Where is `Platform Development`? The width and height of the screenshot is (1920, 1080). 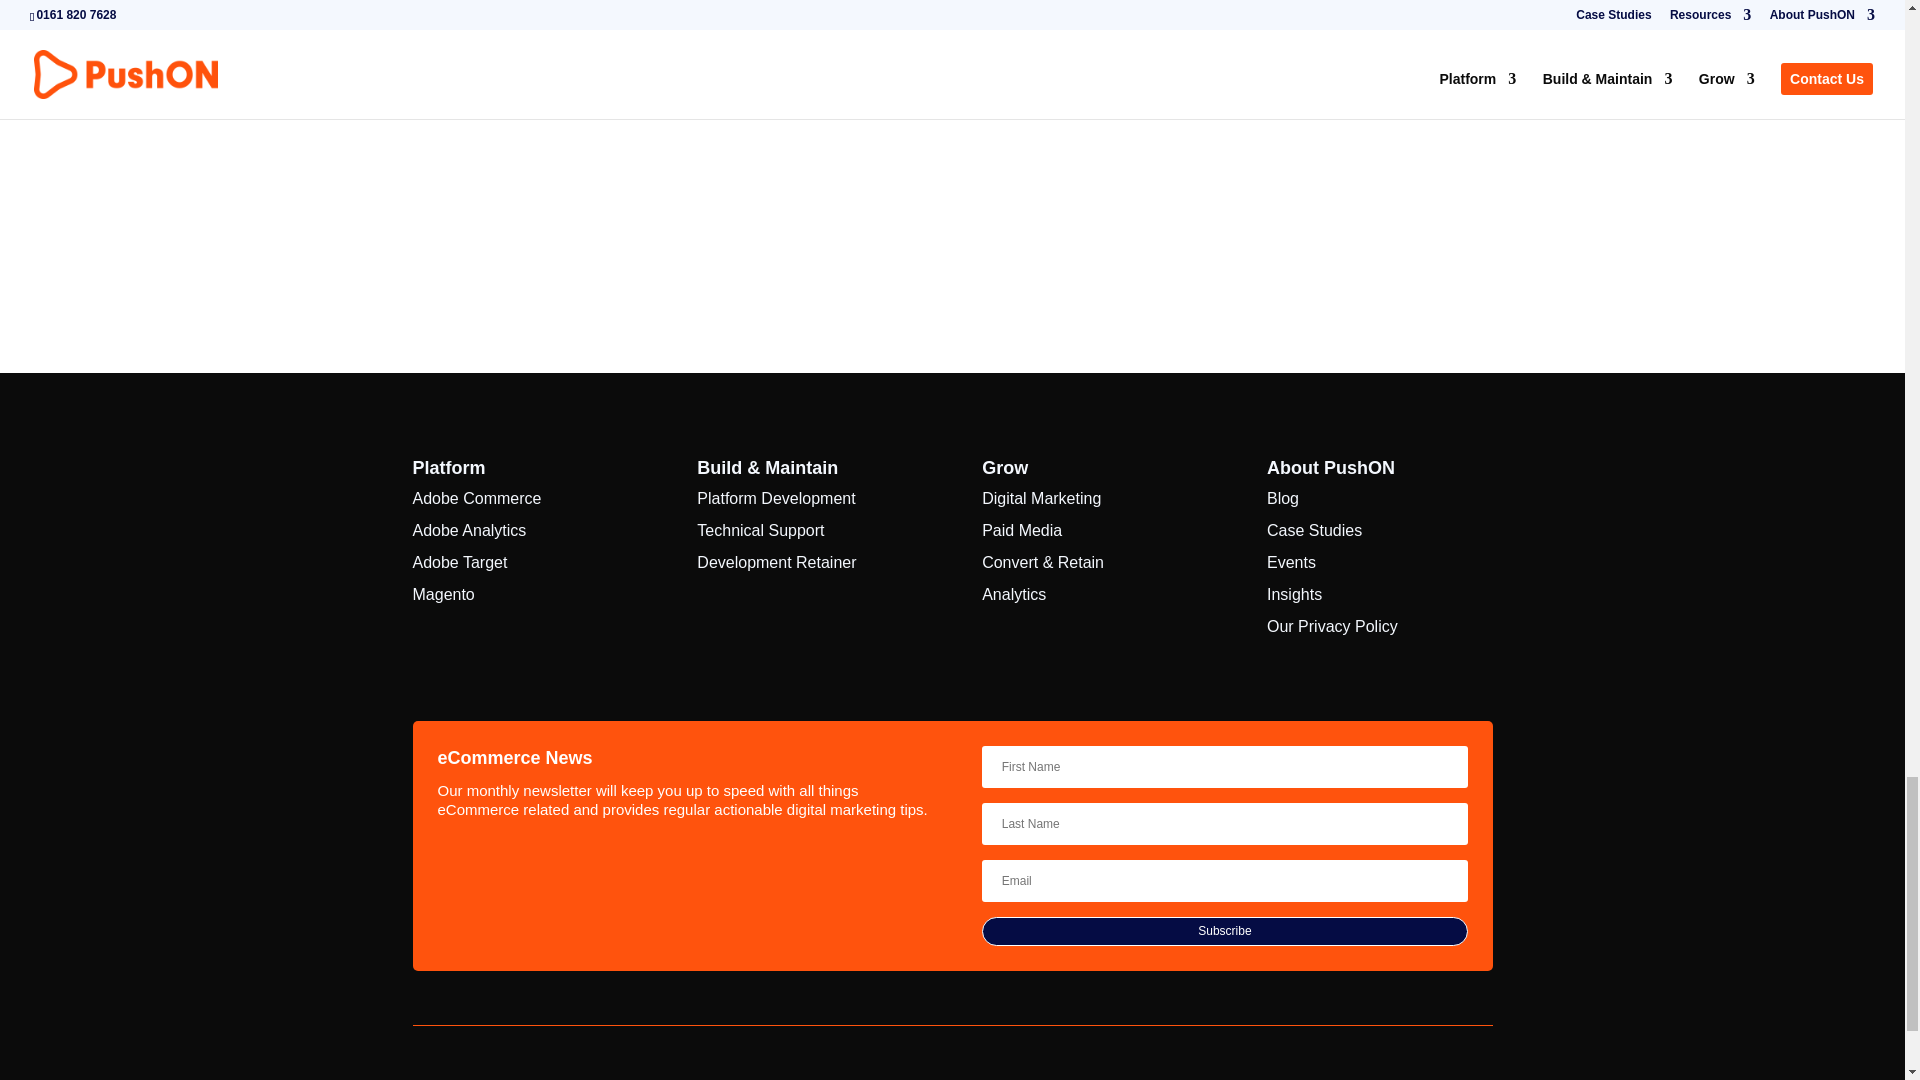
Platform Development is located at coordinates (775, 498).